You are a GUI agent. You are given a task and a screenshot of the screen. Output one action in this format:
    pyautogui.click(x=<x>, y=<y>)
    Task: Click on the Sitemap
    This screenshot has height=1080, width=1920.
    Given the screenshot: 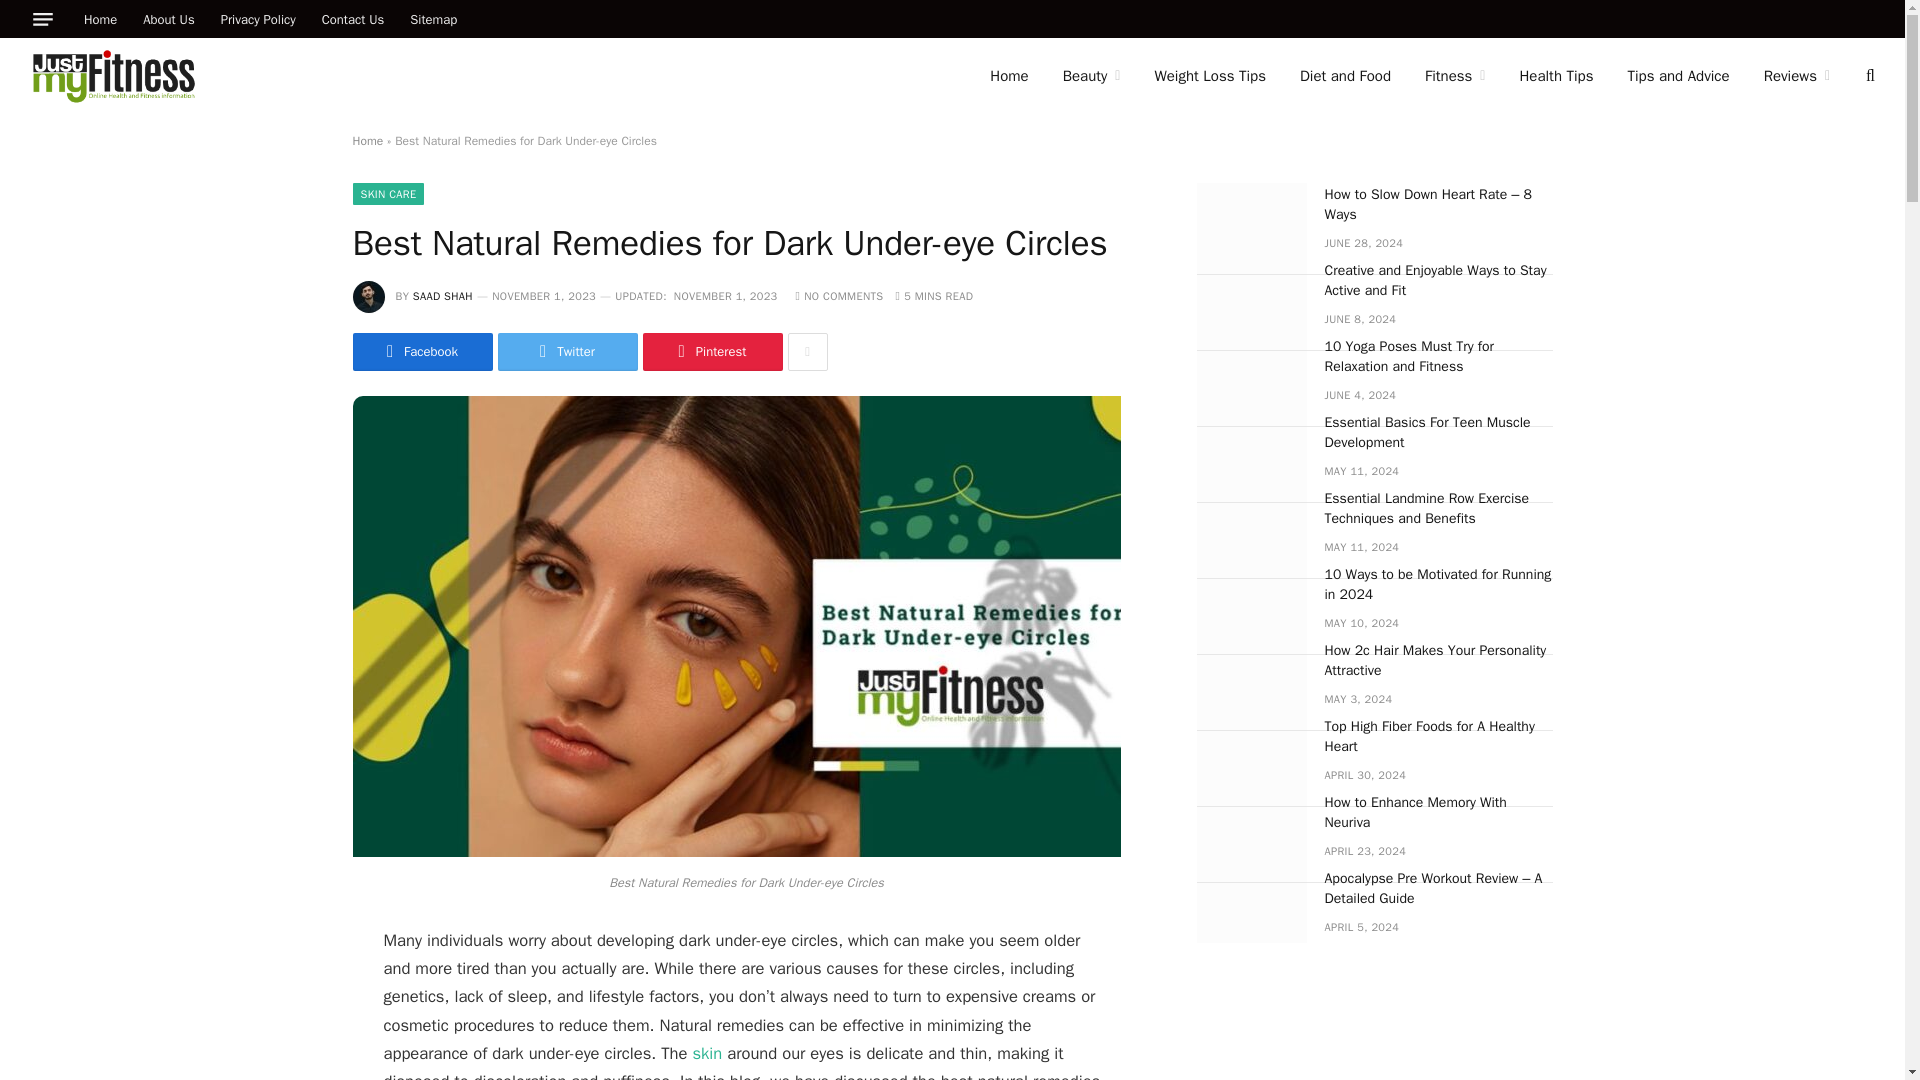 What is the action you would take?
    pyautogui.click(x=434, y=18)
    